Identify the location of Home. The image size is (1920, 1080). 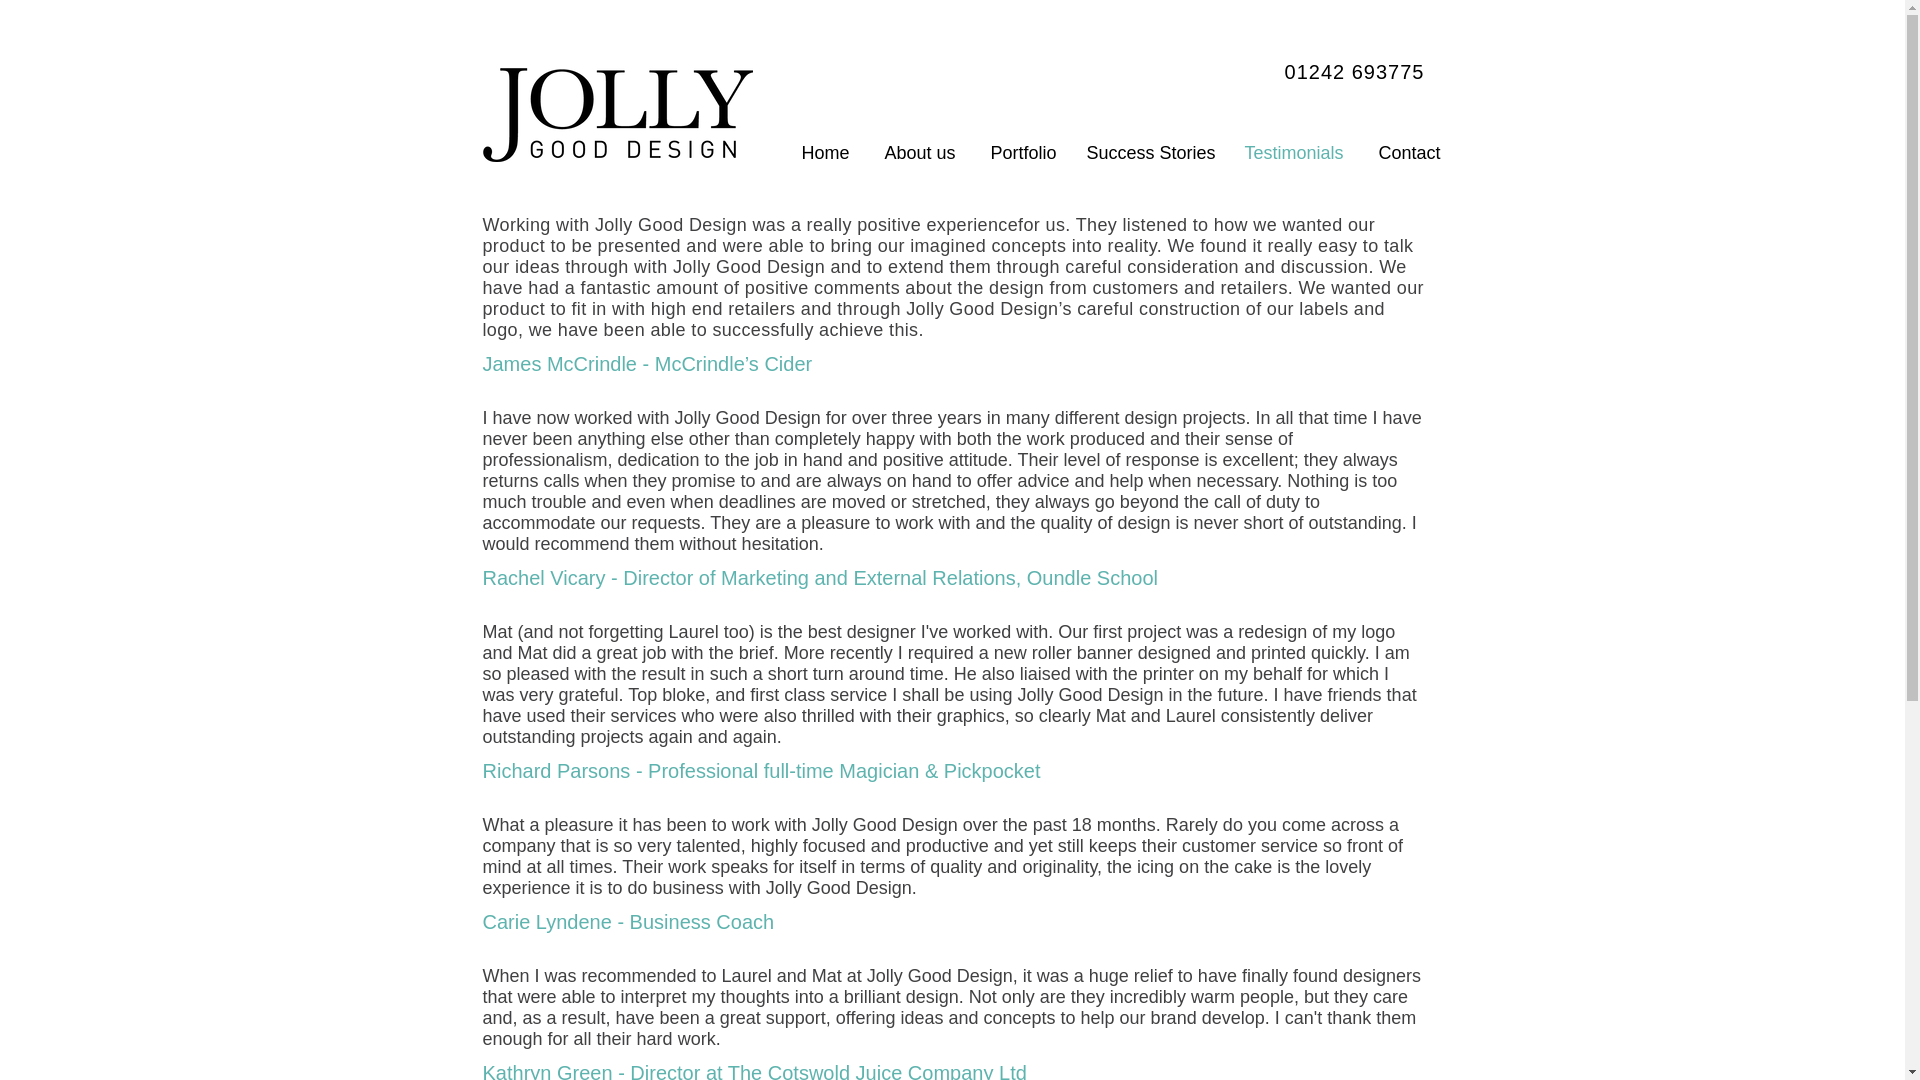
(822, 153).